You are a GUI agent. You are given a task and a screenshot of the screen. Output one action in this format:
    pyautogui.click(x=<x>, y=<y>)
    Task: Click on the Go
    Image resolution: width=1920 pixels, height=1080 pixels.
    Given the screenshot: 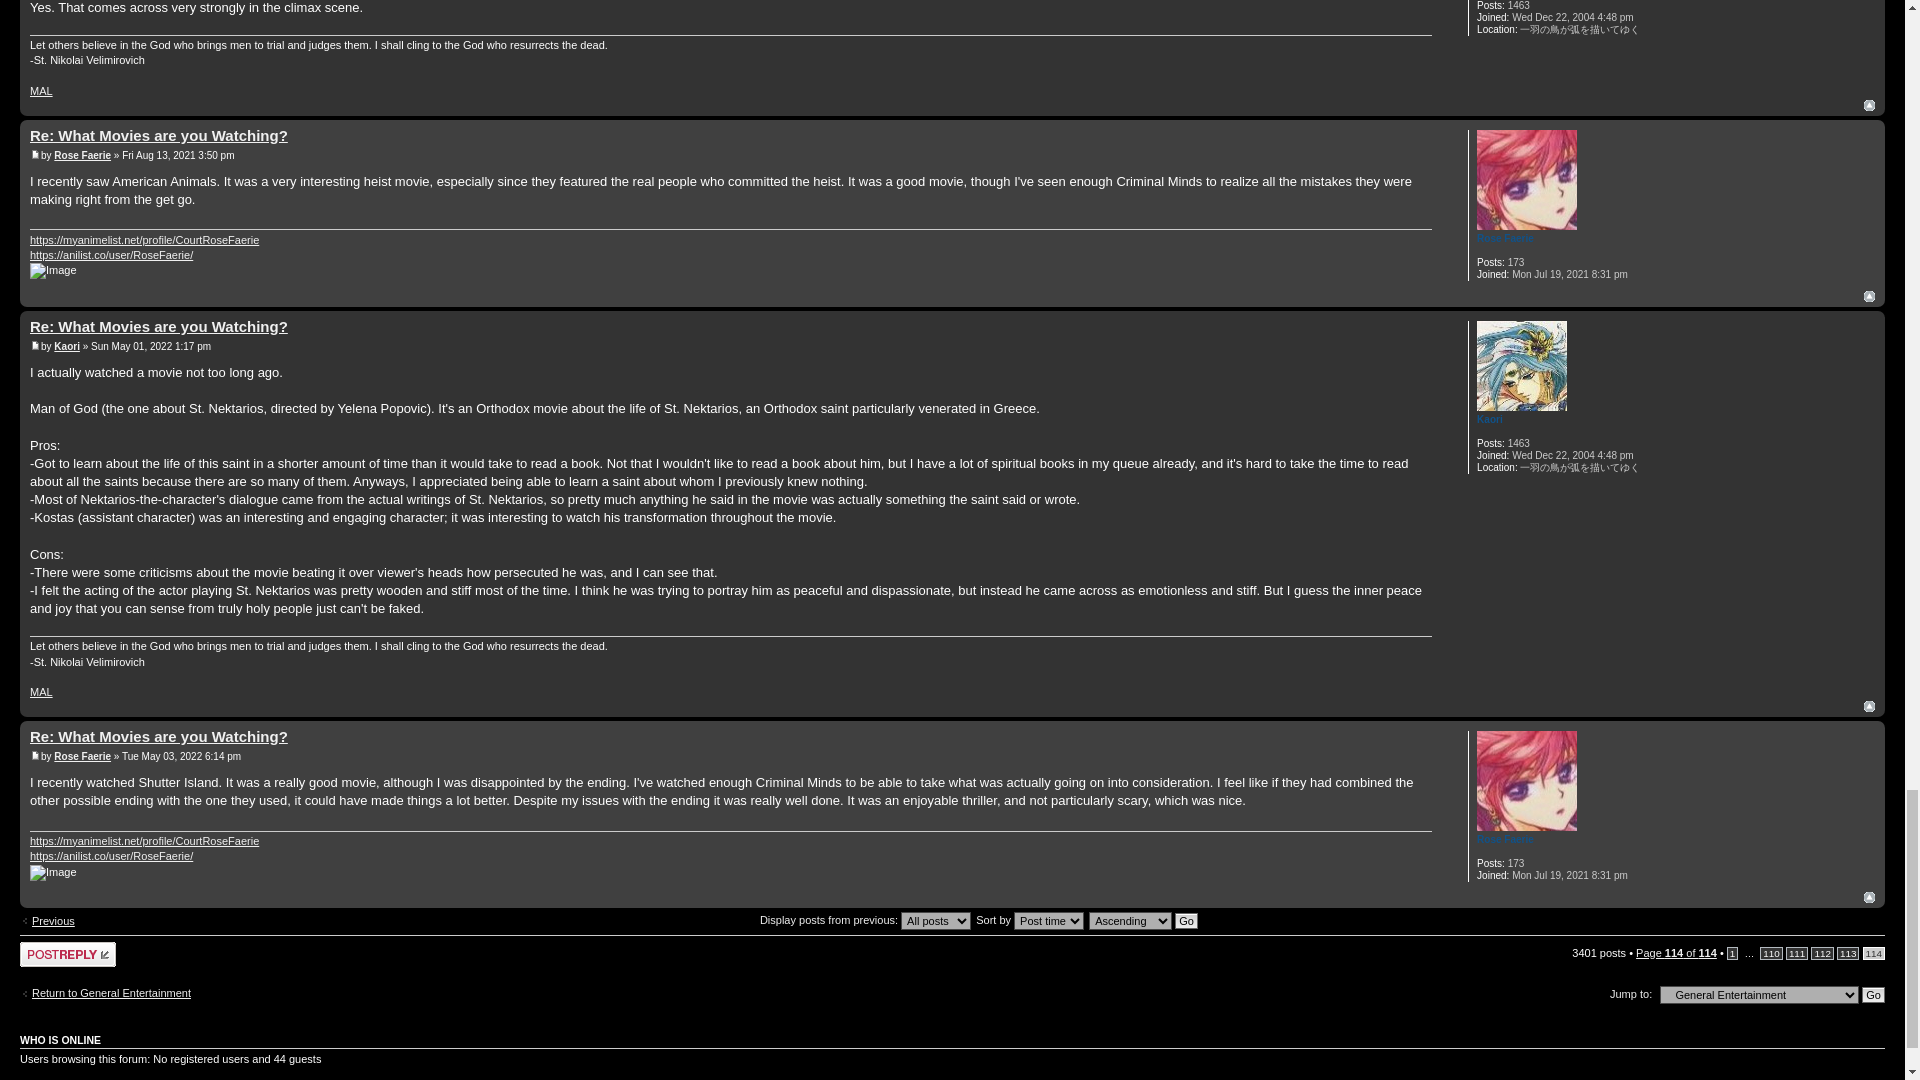 What is the action you would take?
    pyautogui.click(x=1874, y=995)
    